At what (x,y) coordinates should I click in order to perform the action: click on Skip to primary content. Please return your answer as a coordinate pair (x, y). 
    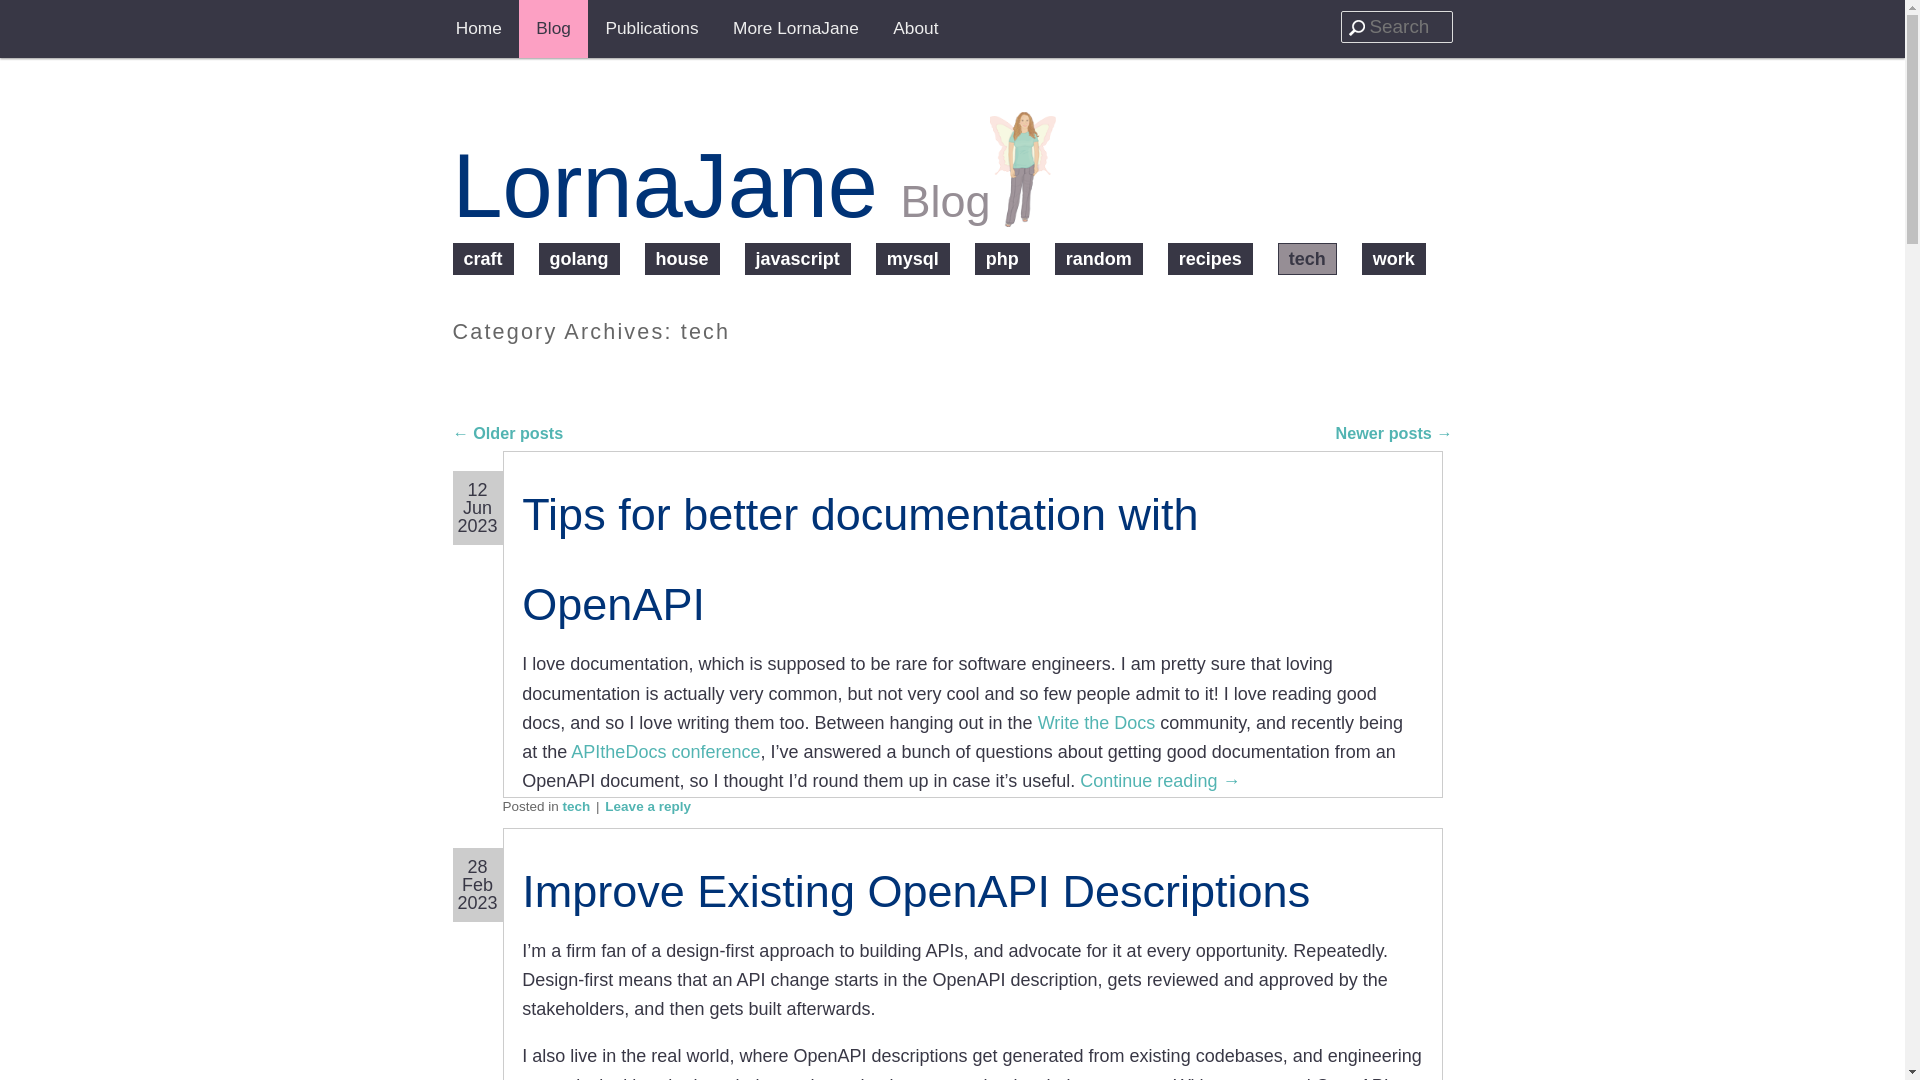
    Looking at the image, I should click on (584, 36).